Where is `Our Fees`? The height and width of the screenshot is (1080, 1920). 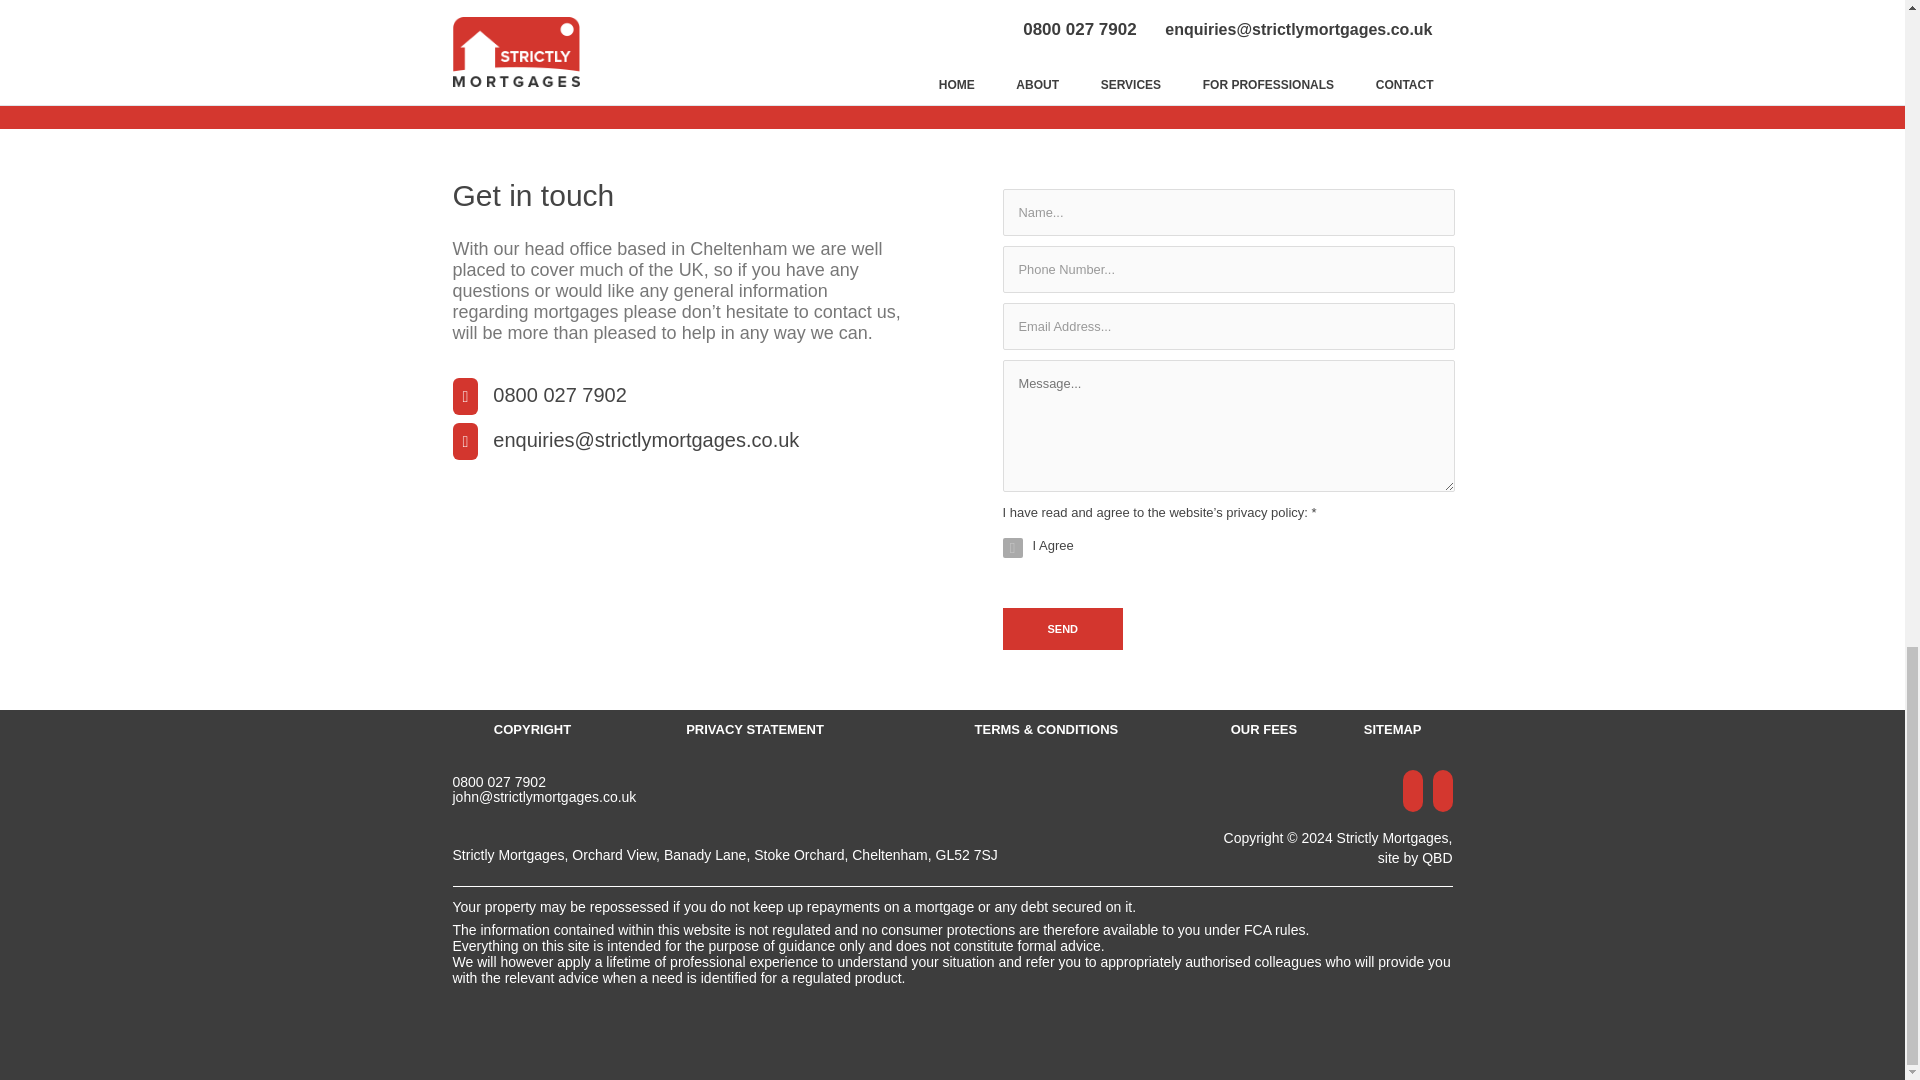 Our Fees is located at coordinates (1263, 729).